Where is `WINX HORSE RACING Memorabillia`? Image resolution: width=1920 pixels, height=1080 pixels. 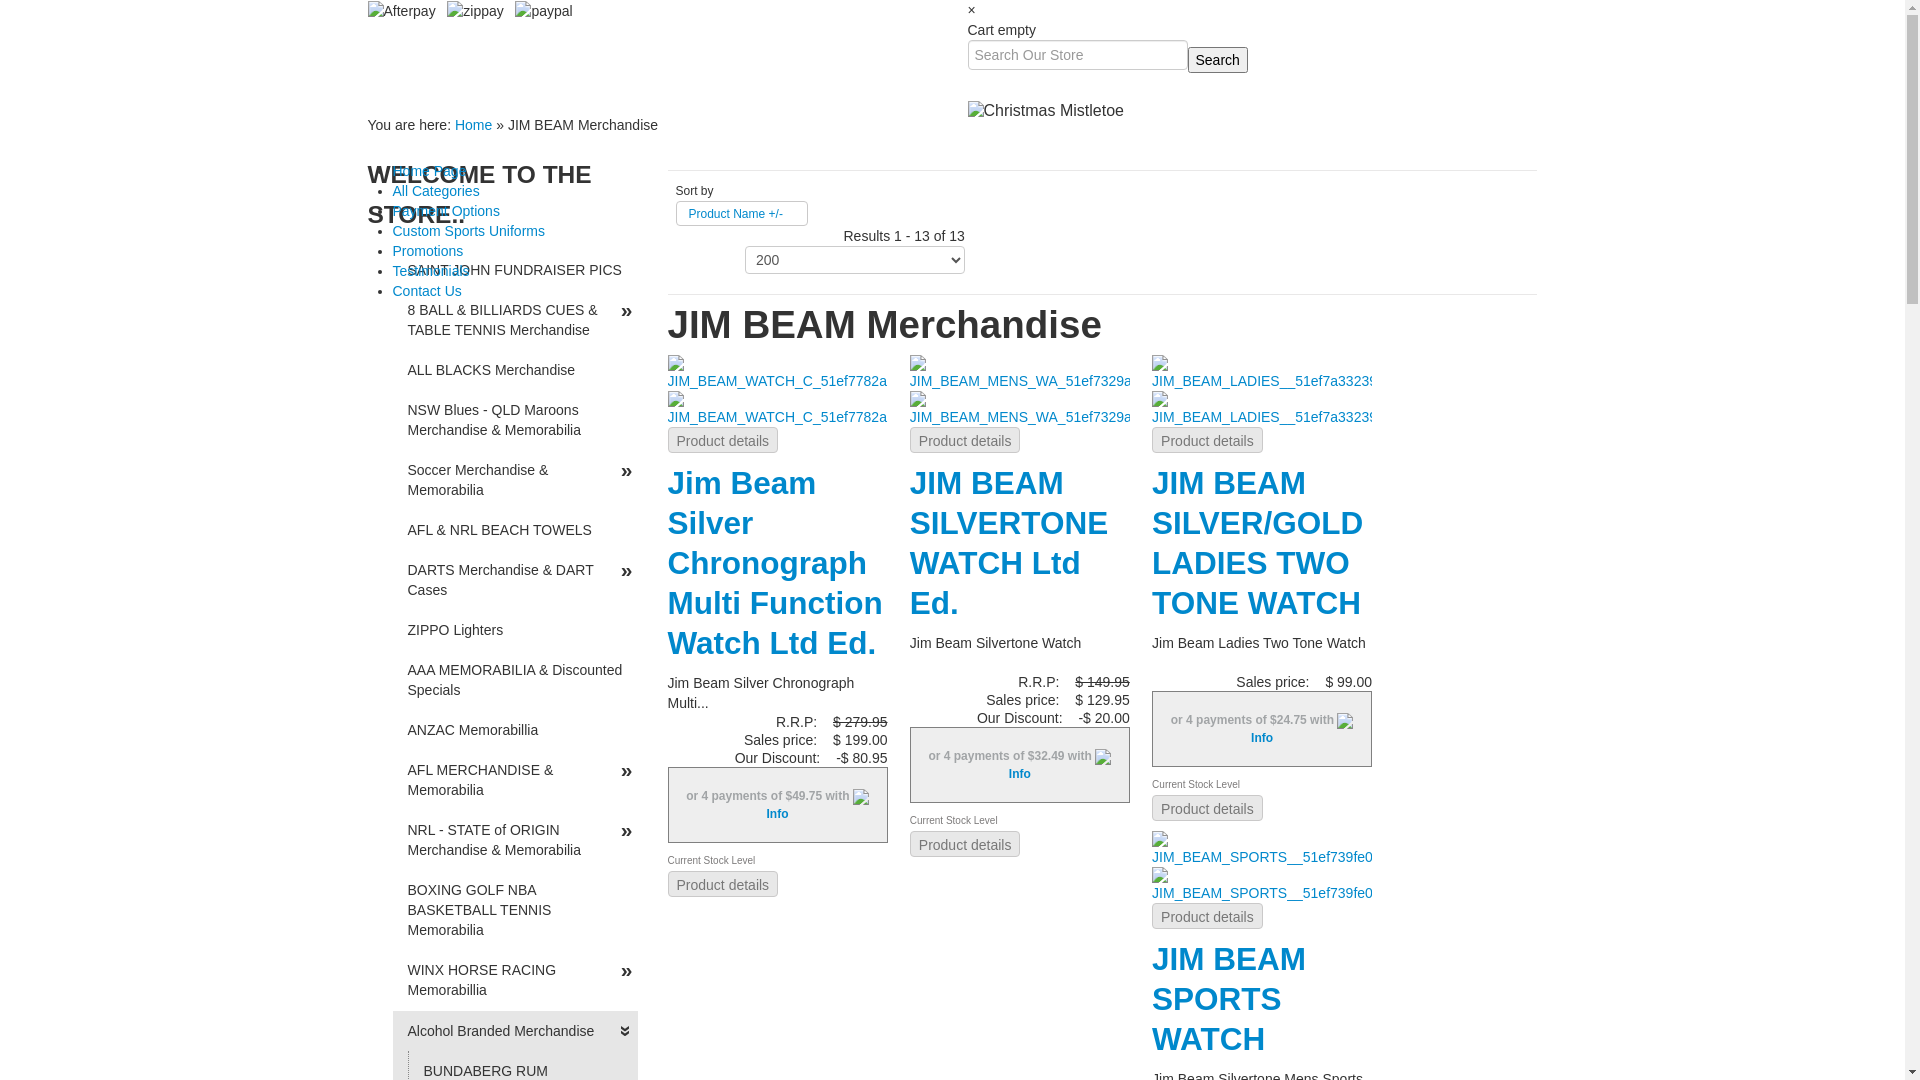 WINX HORSE RACING Memorabillia is located at coordinates (514, 980).